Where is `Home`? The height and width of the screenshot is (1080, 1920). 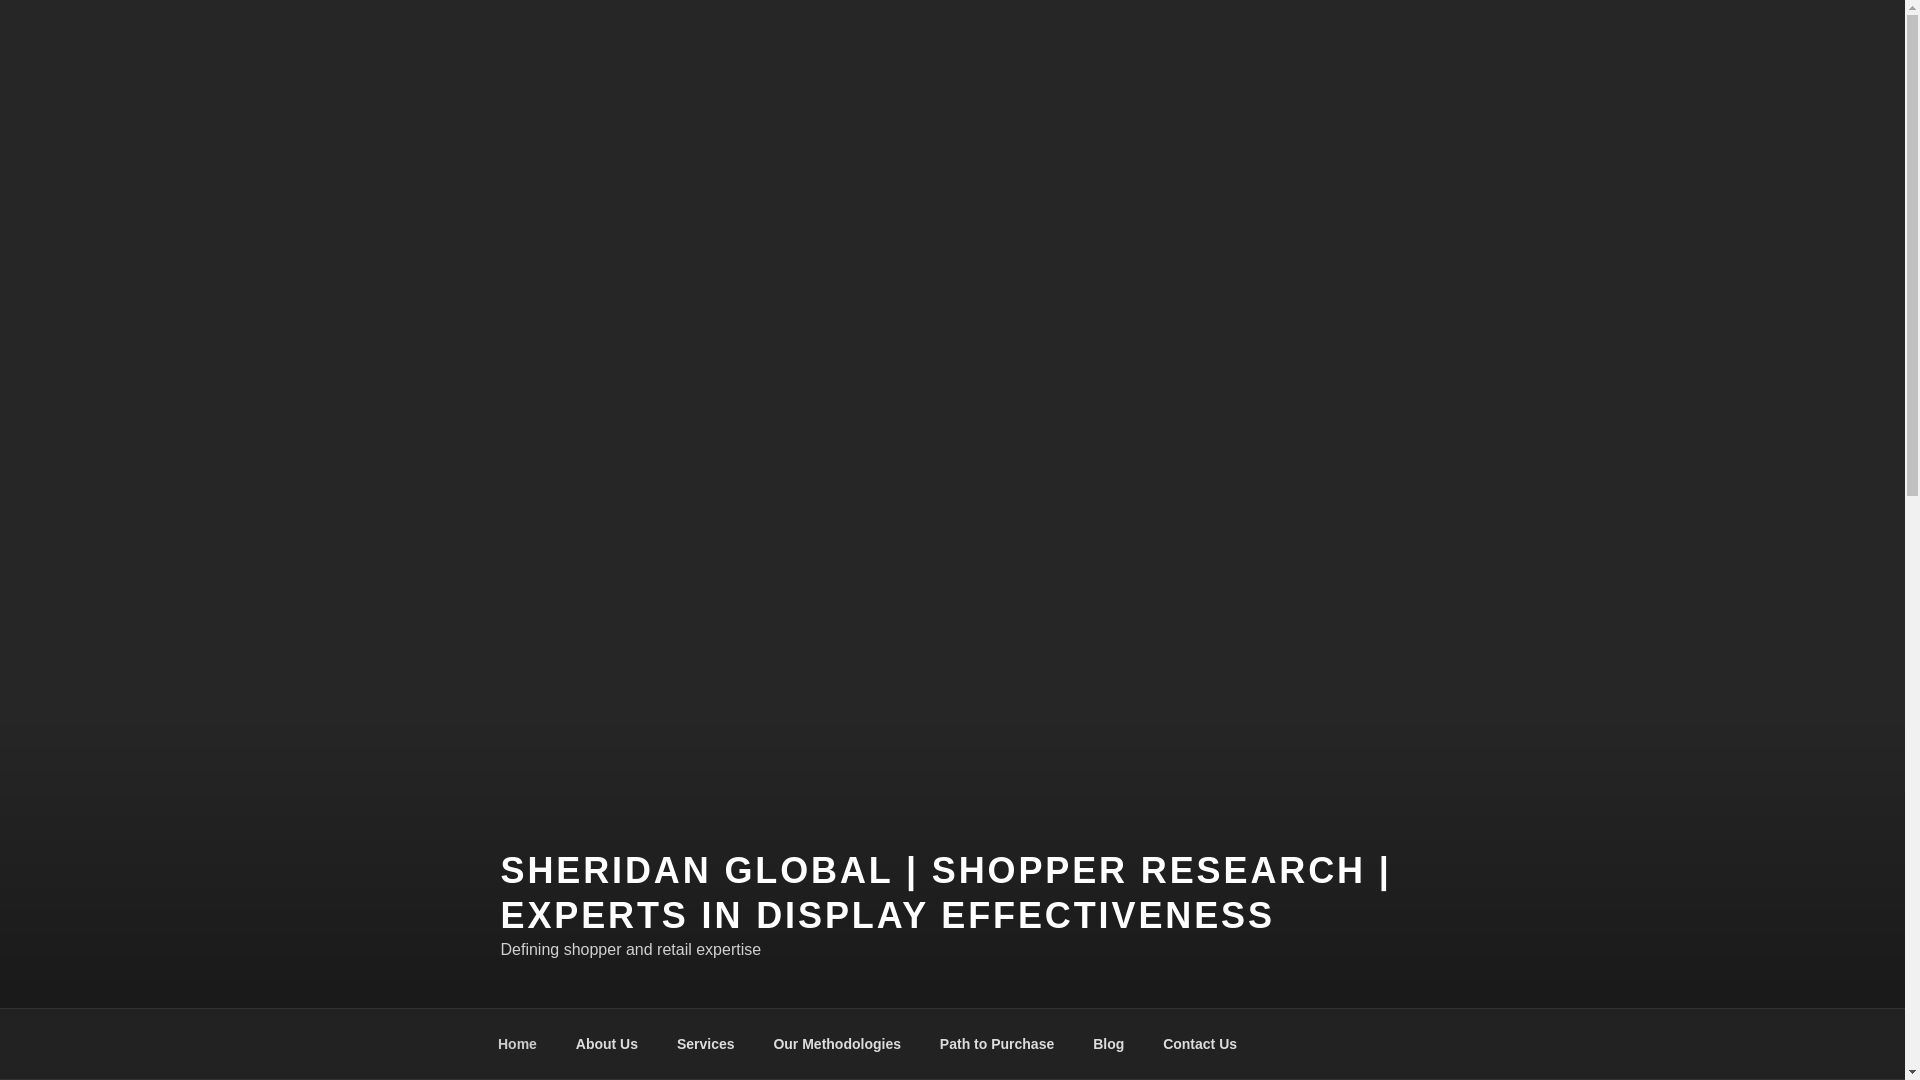
Home is located at coordinates (517, 1044).